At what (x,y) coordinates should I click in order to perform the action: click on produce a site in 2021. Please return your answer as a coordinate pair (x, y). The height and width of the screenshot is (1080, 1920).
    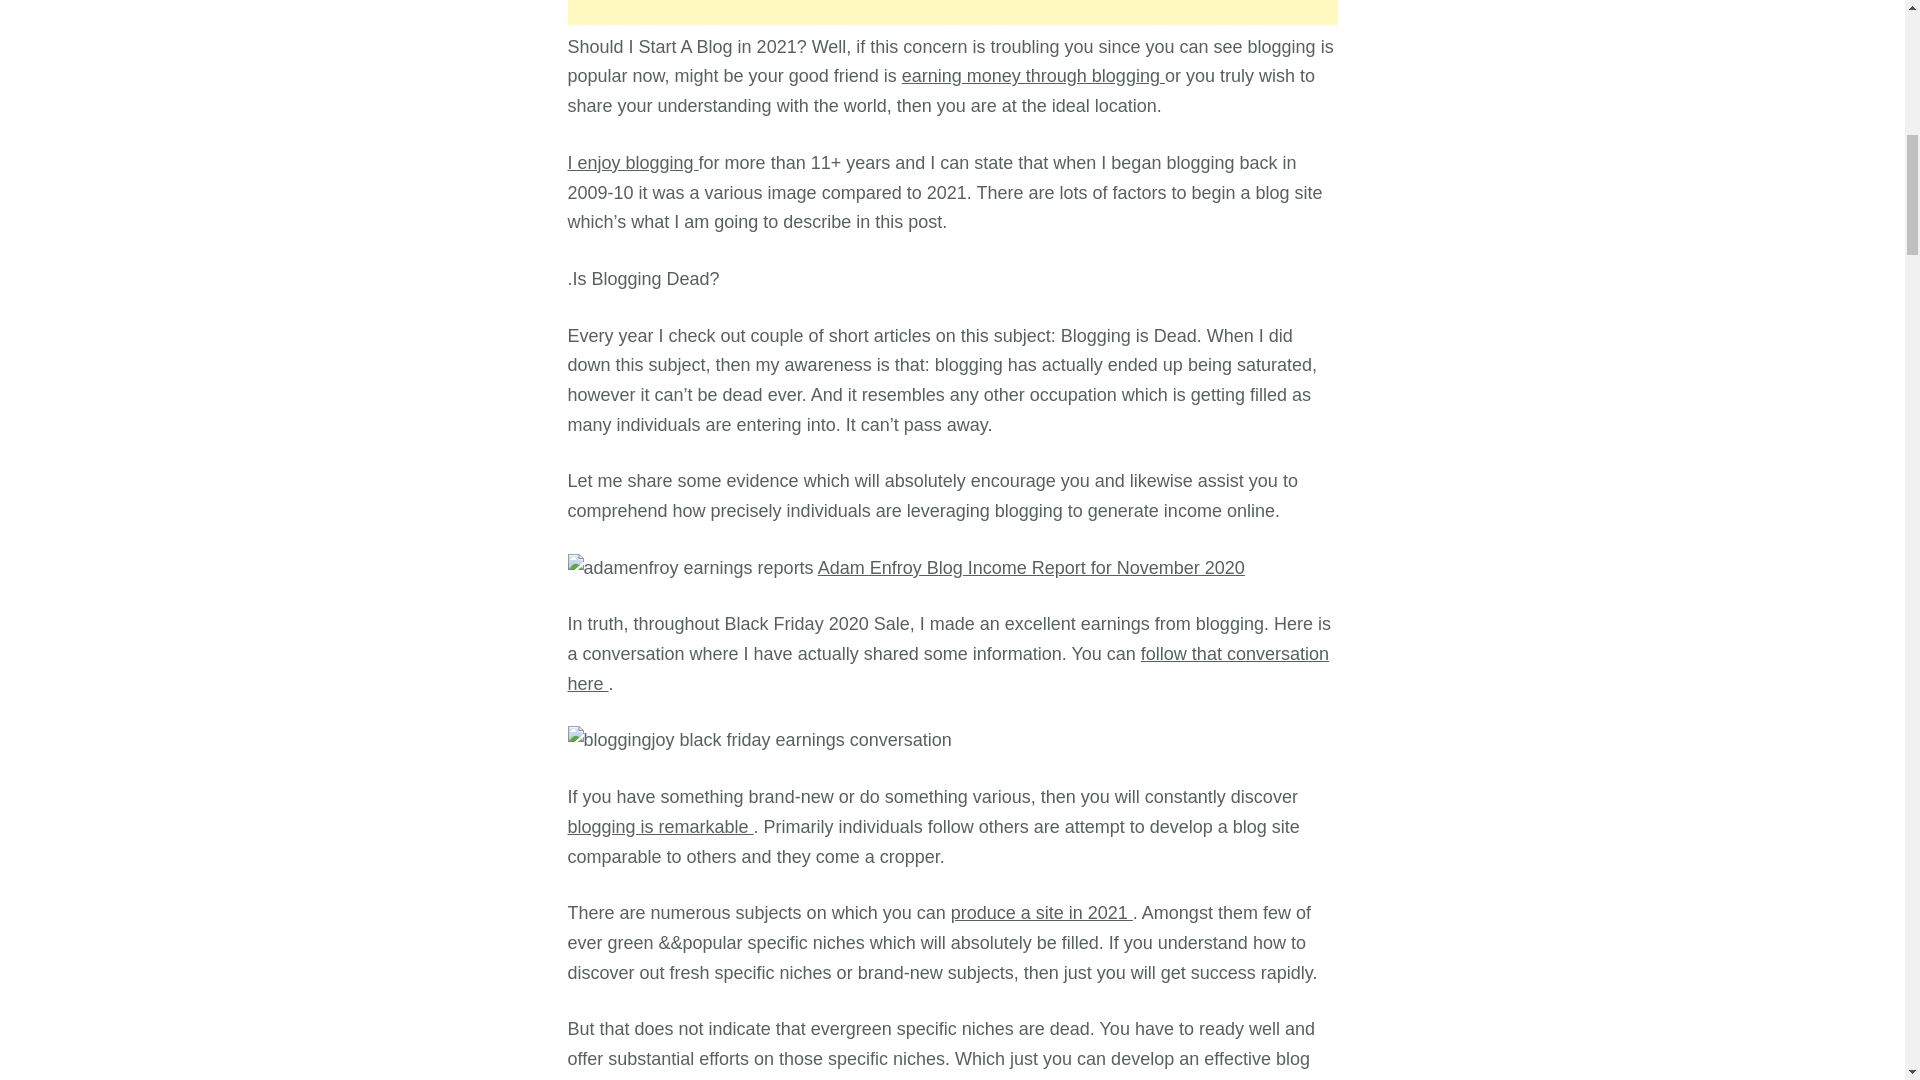
    Looking at the image, I should click on (1041, 912).